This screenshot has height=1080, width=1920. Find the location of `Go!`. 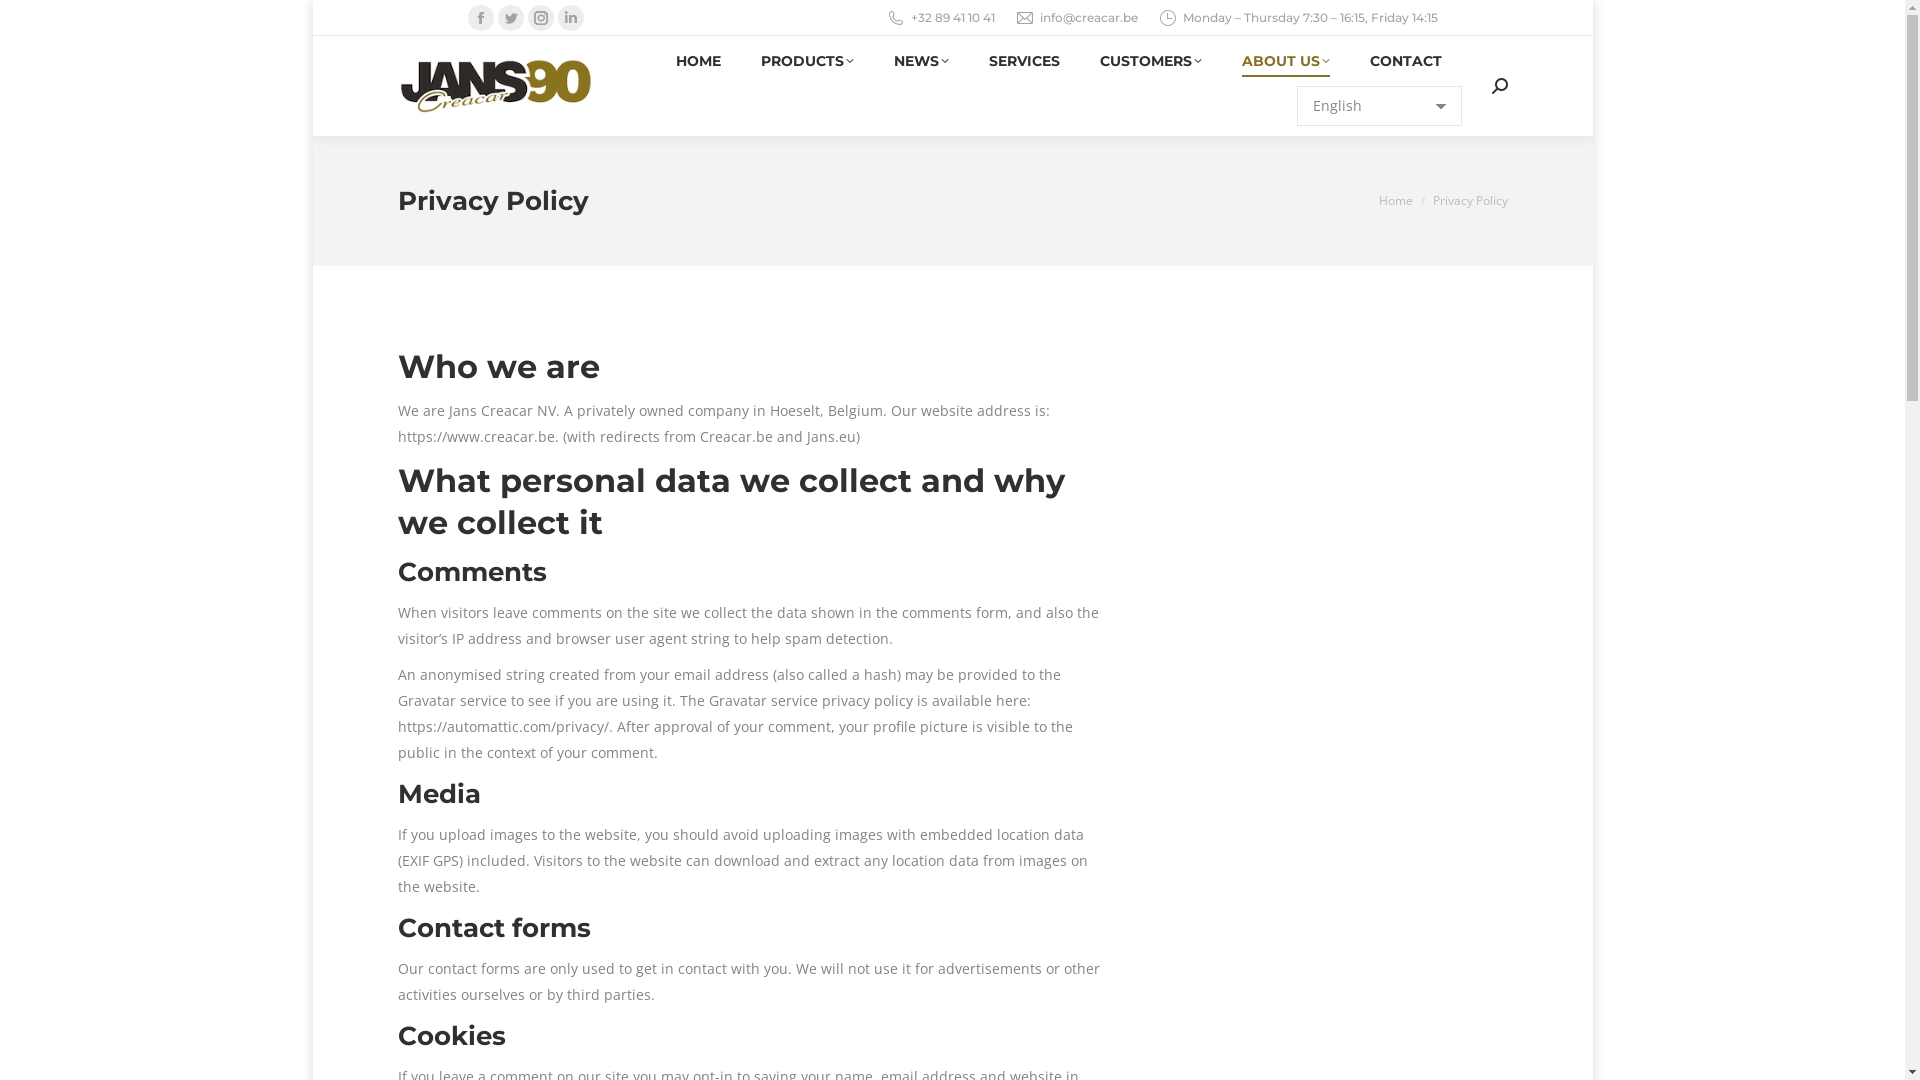

Go! is located at coordinates (32, 22).